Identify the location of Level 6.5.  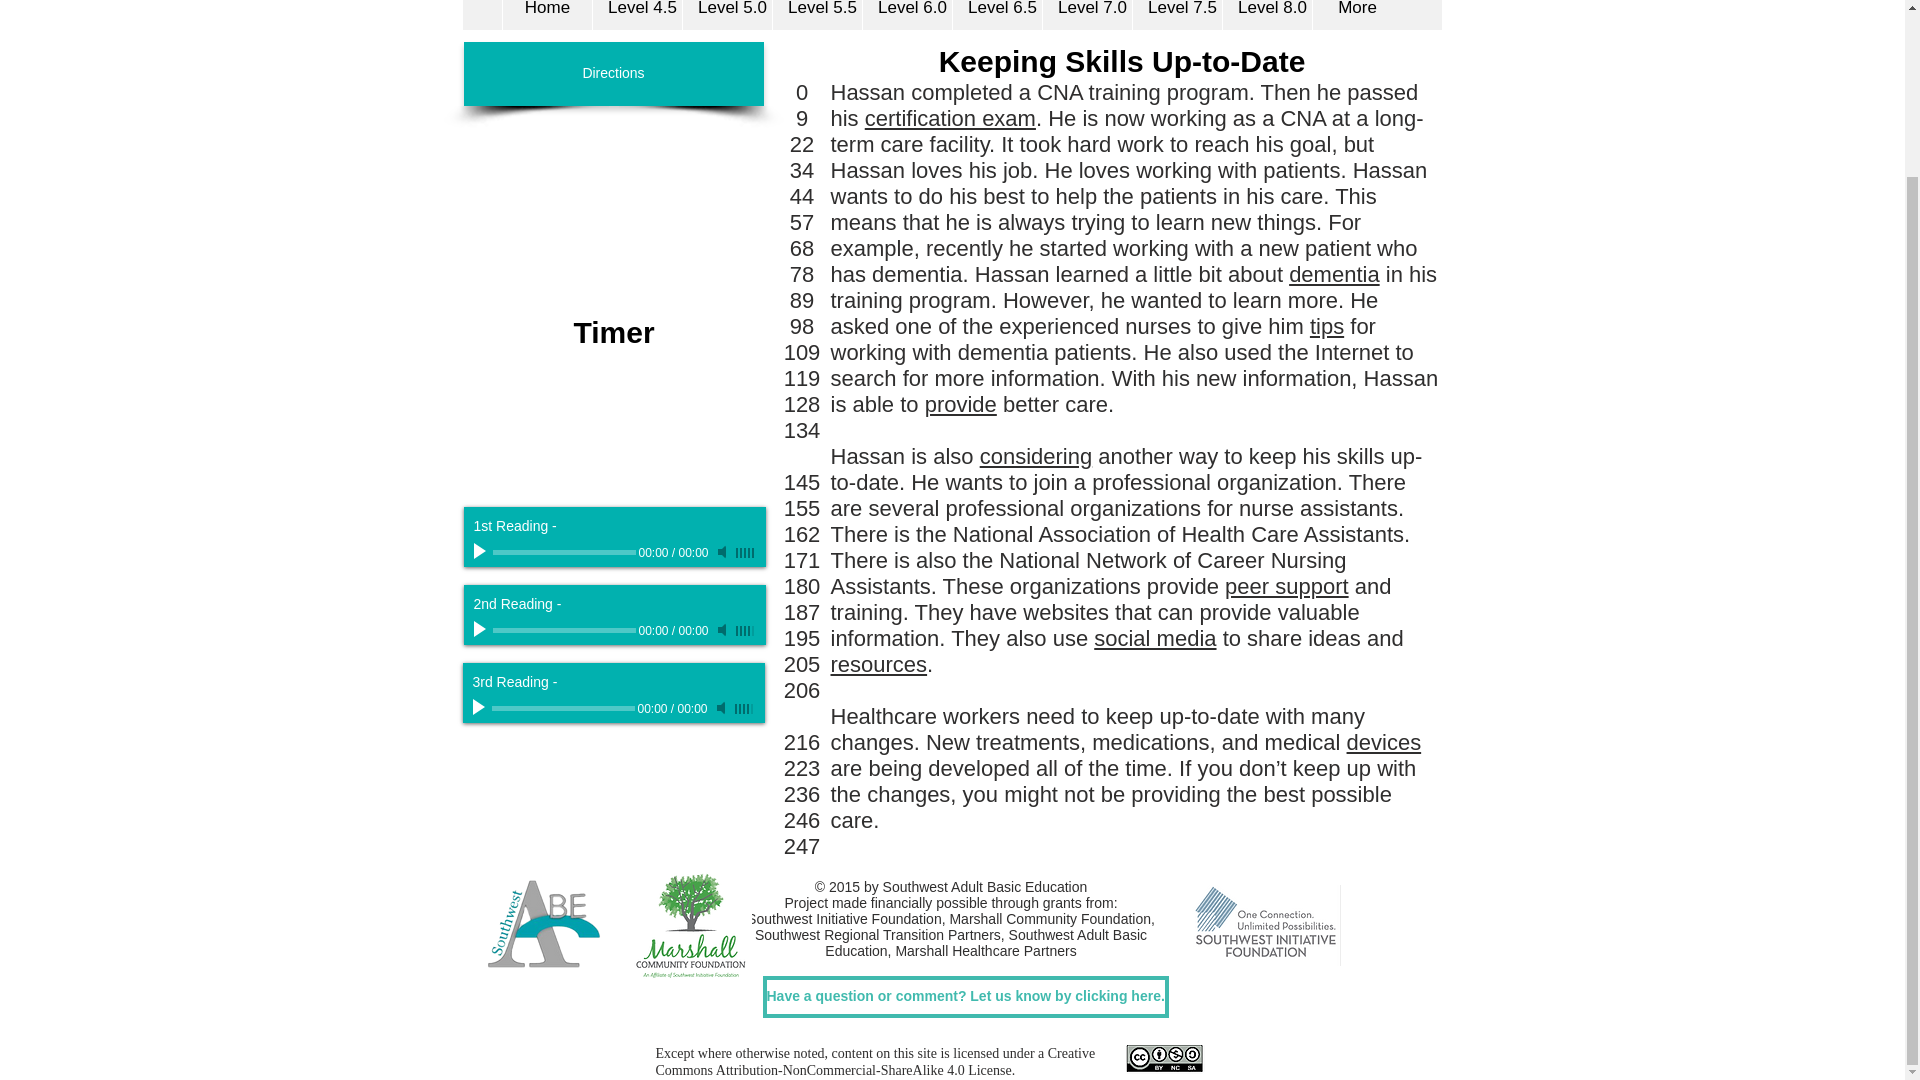
(997, 15).